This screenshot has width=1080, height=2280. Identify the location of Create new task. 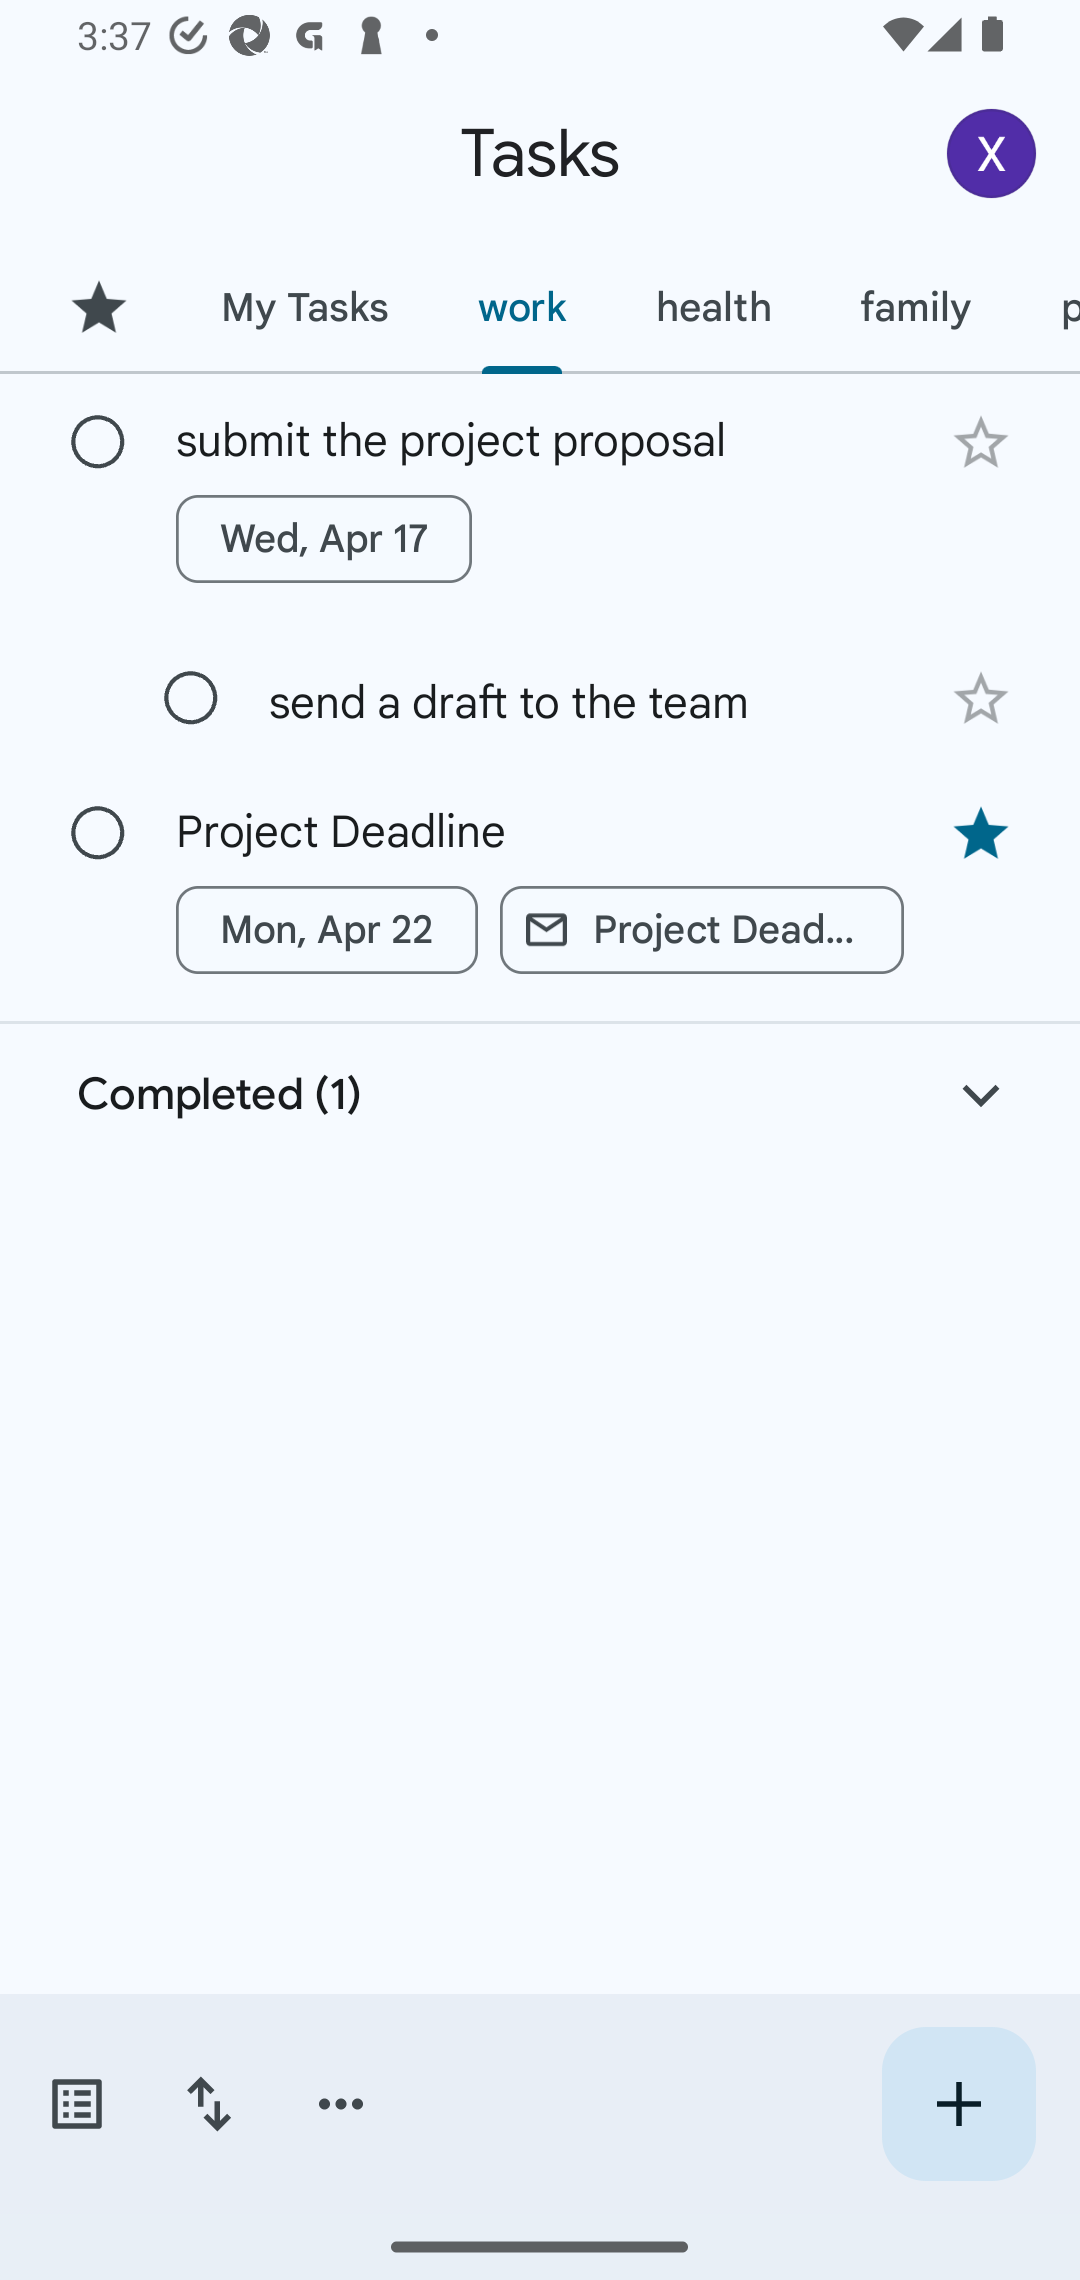
(958, 2104).